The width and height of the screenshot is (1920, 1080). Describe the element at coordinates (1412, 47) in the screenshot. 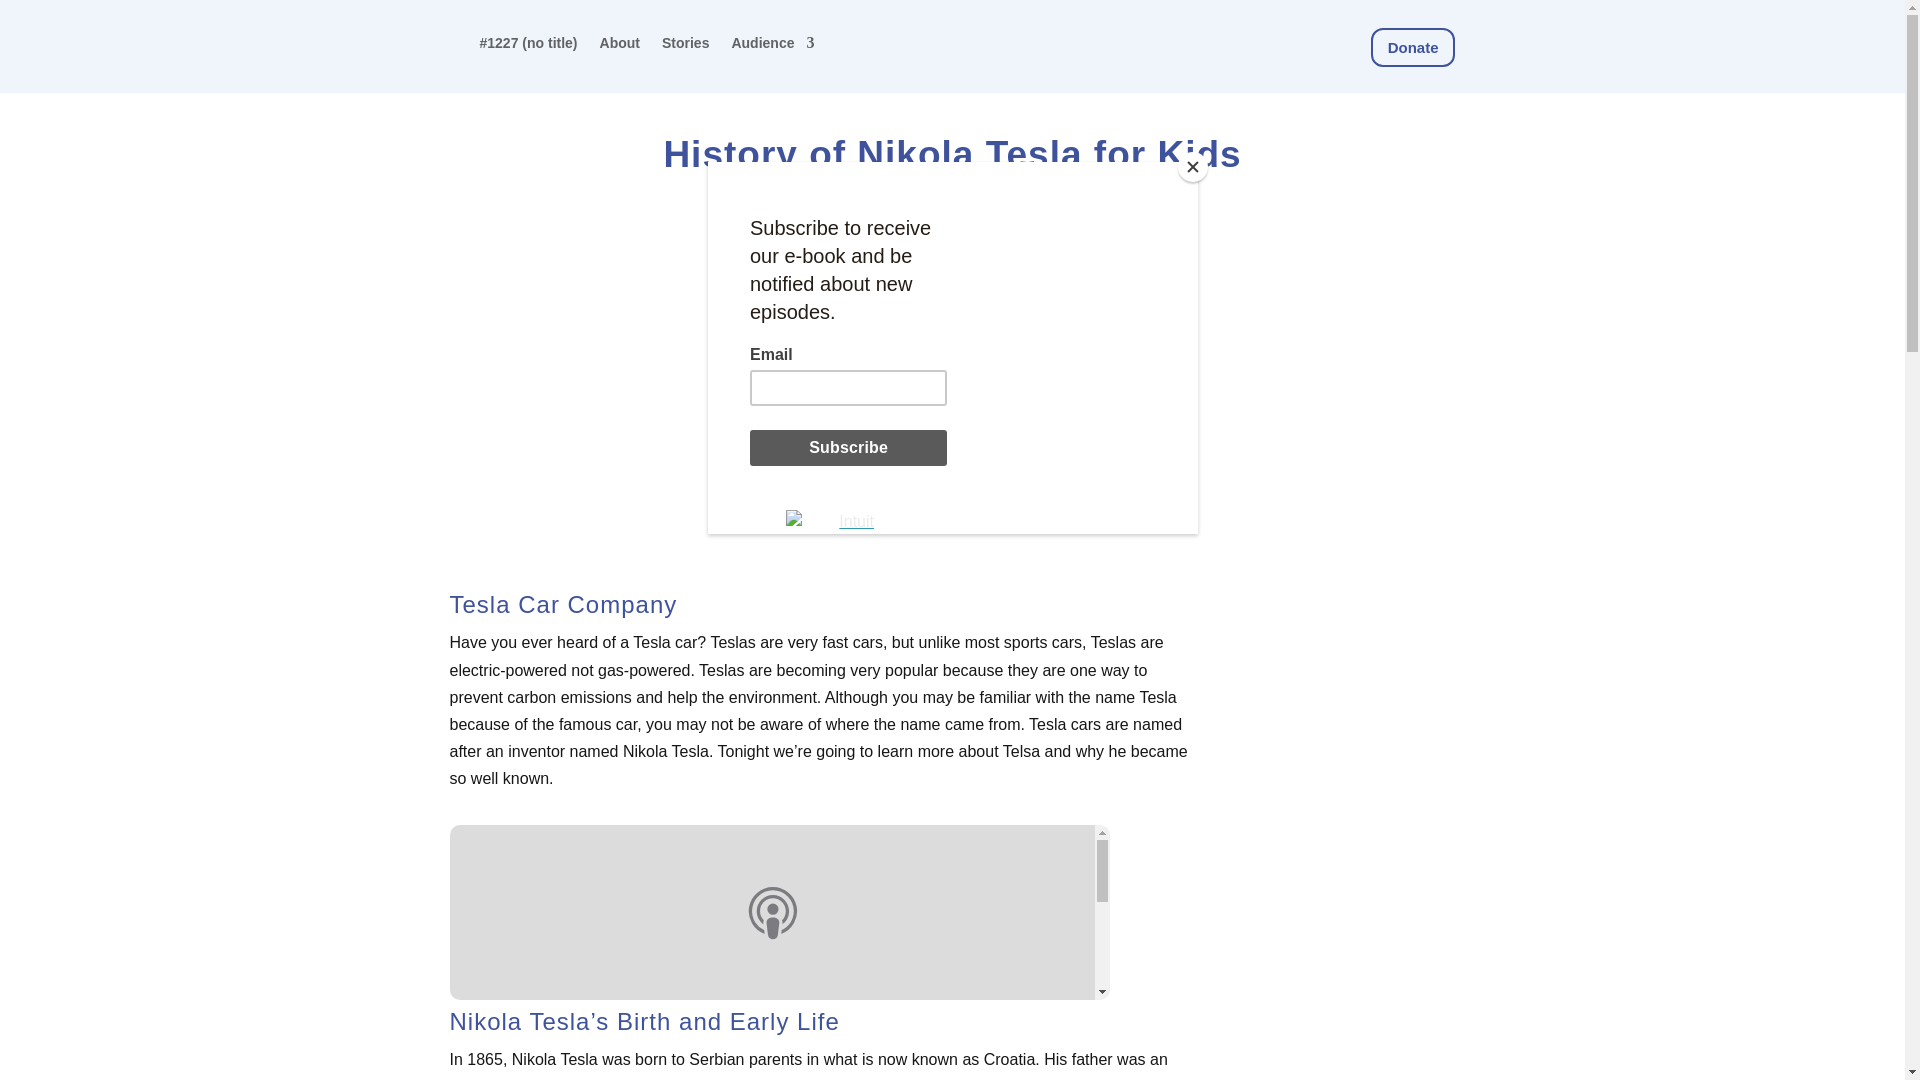

I see `Donate` at that location.